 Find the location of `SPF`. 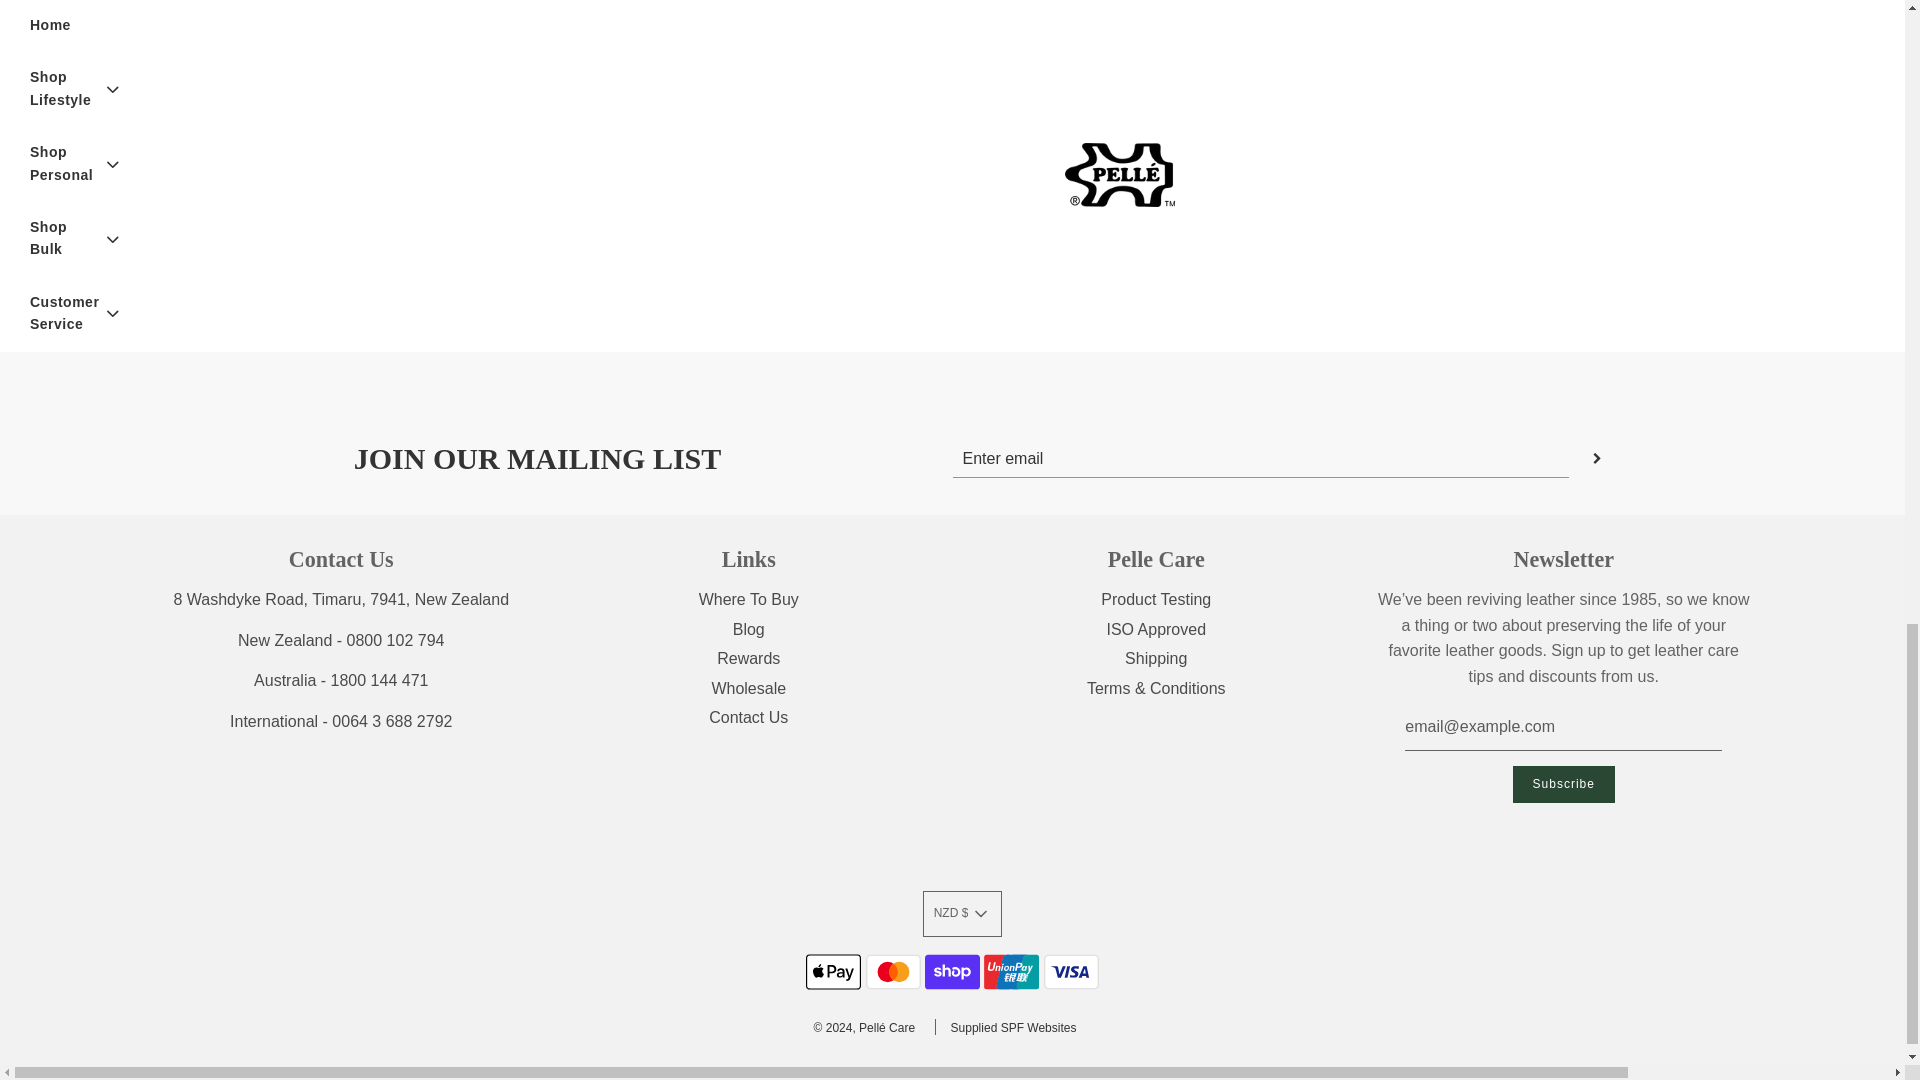

SPF is located at coordinates (1014, 1027).